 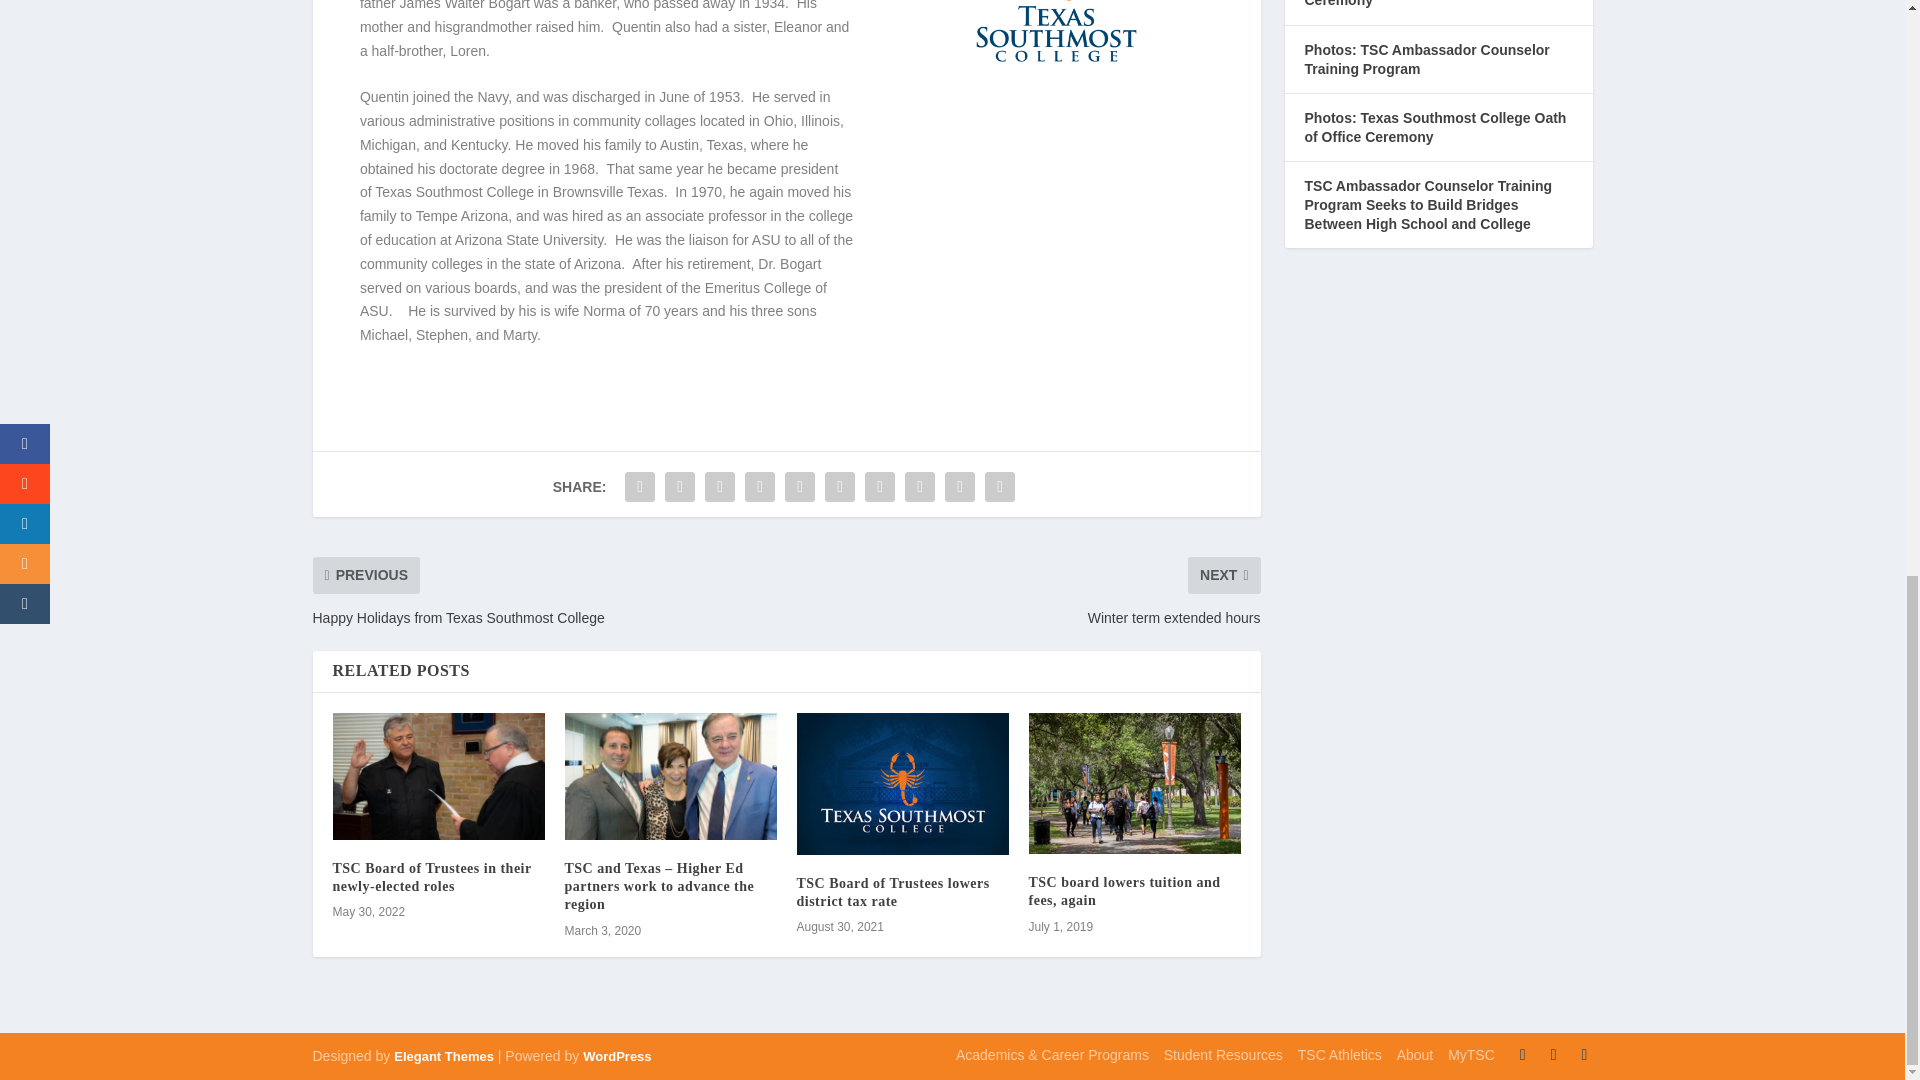 I want to click on Share "Obituary: Quentin J. Bogart, PhD" via Facebook, so click(x=640, y=486).